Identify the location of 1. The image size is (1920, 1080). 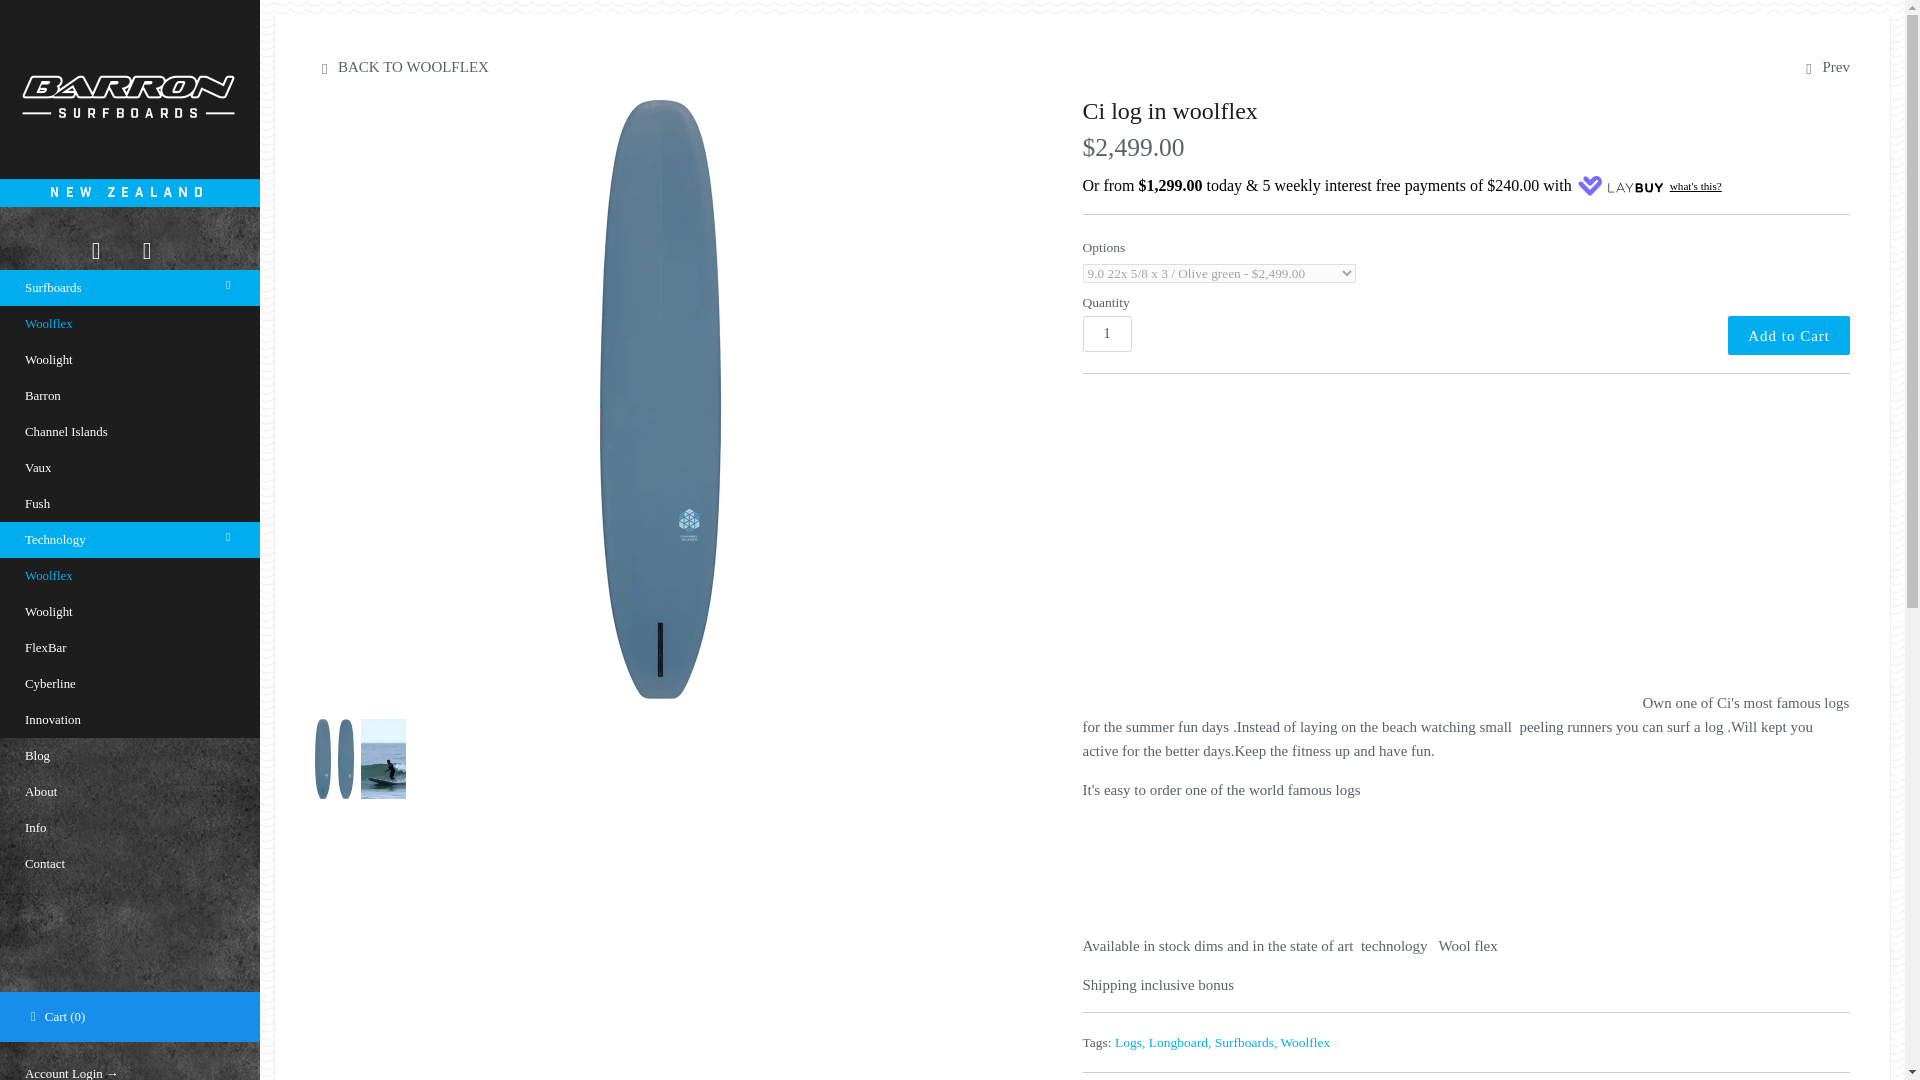
(1106, 334).